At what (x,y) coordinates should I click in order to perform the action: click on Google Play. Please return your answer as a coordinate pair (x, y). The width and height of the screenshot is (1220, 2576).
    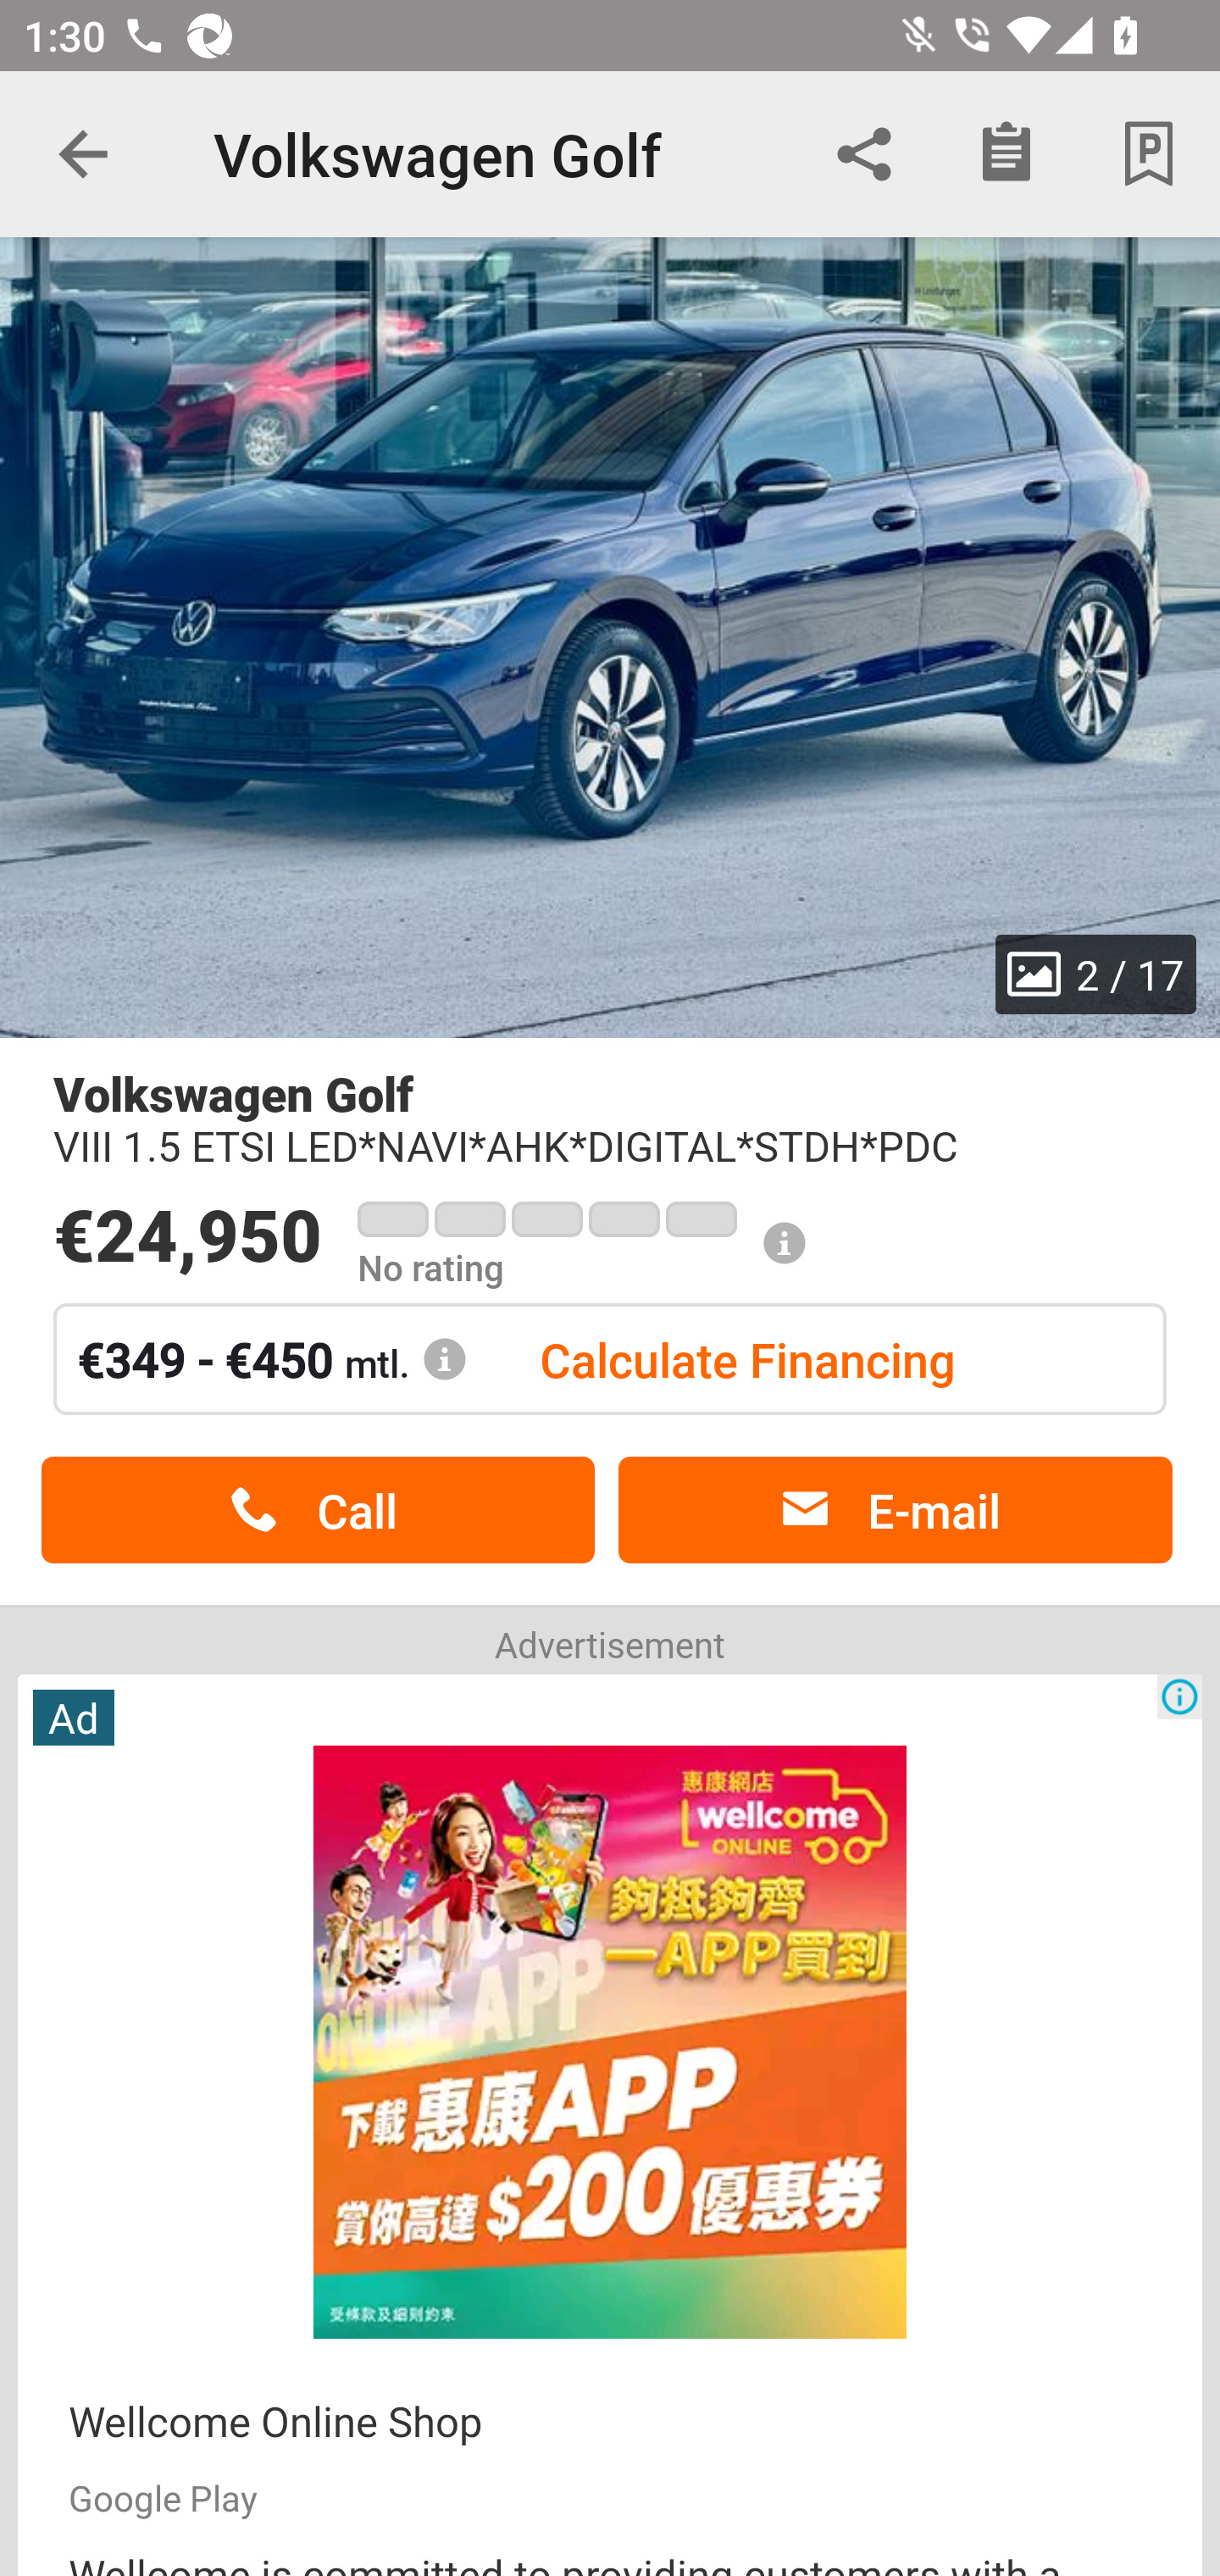
    Looking at the image, I should click on (163, 2497).